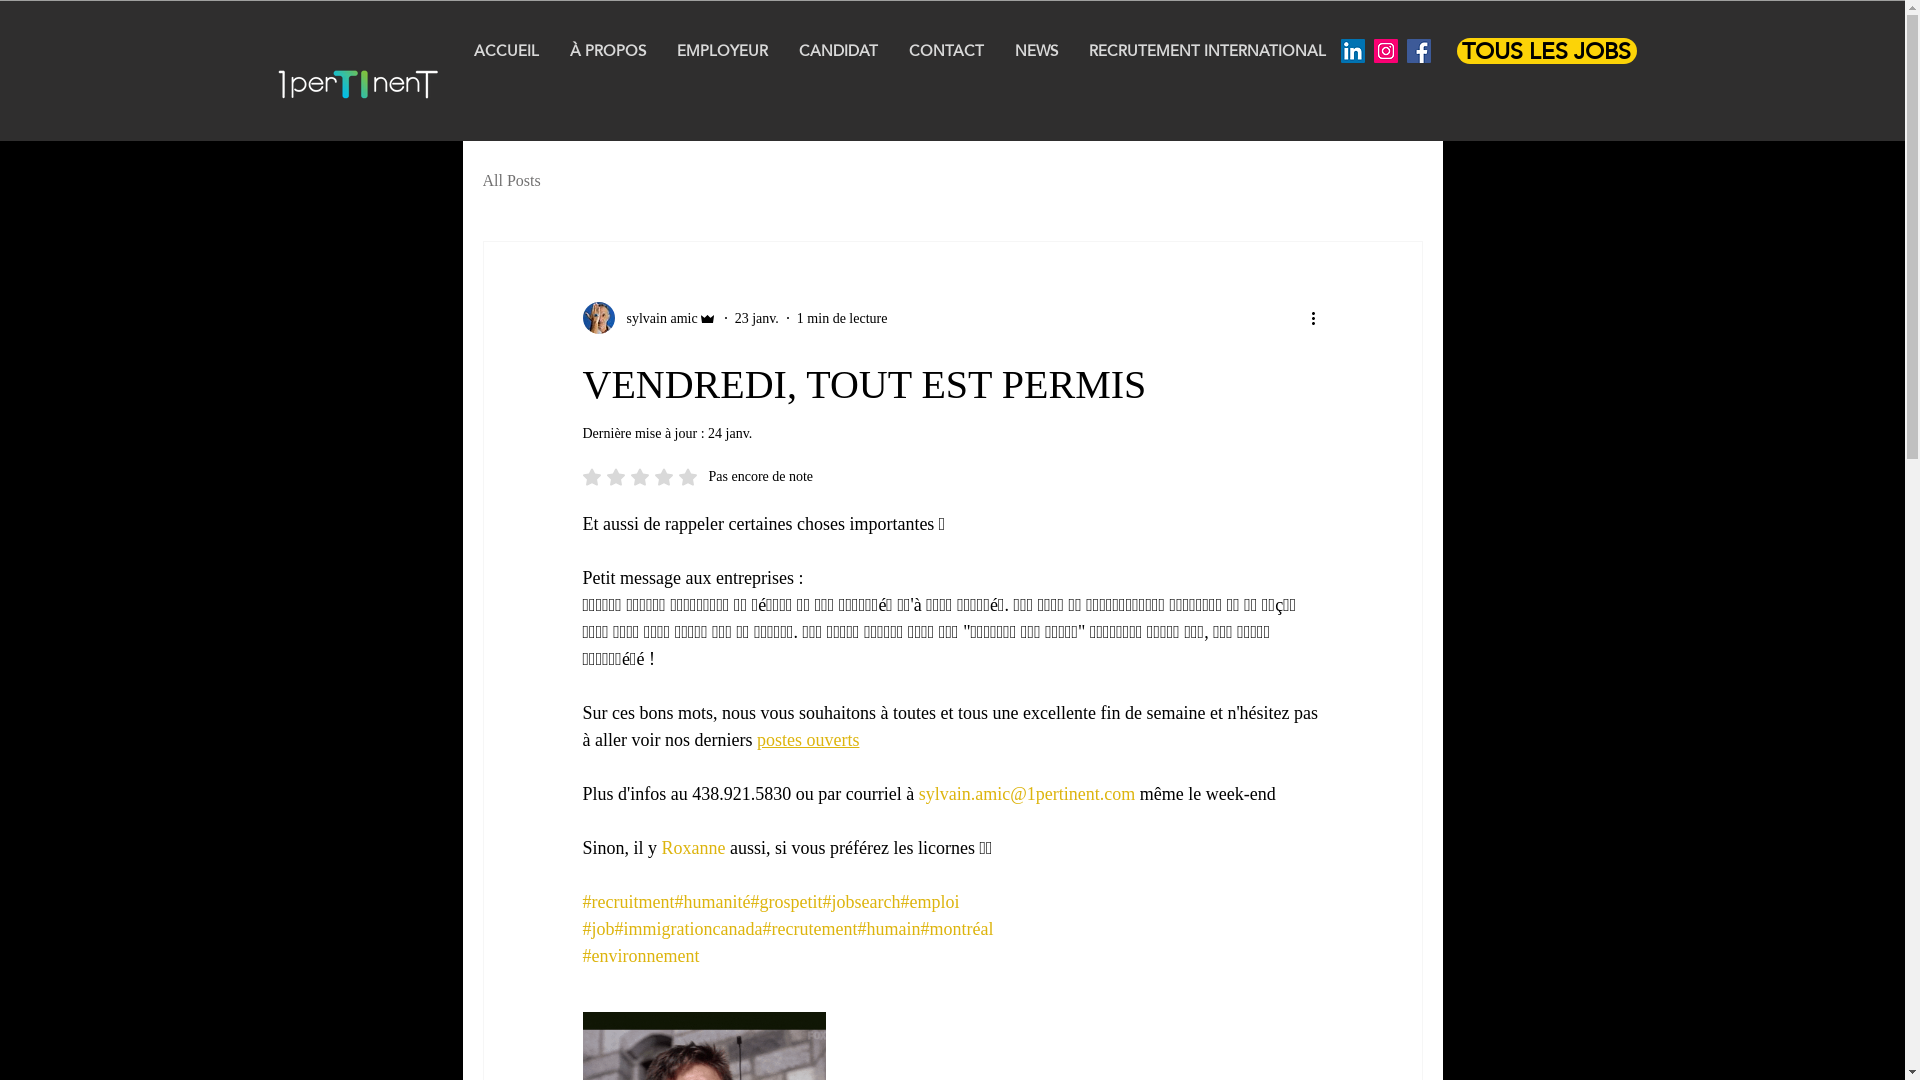 Image resolution: width=1920 pixels, height=1080 pixels. I want to click on #job, so click(598, 929).